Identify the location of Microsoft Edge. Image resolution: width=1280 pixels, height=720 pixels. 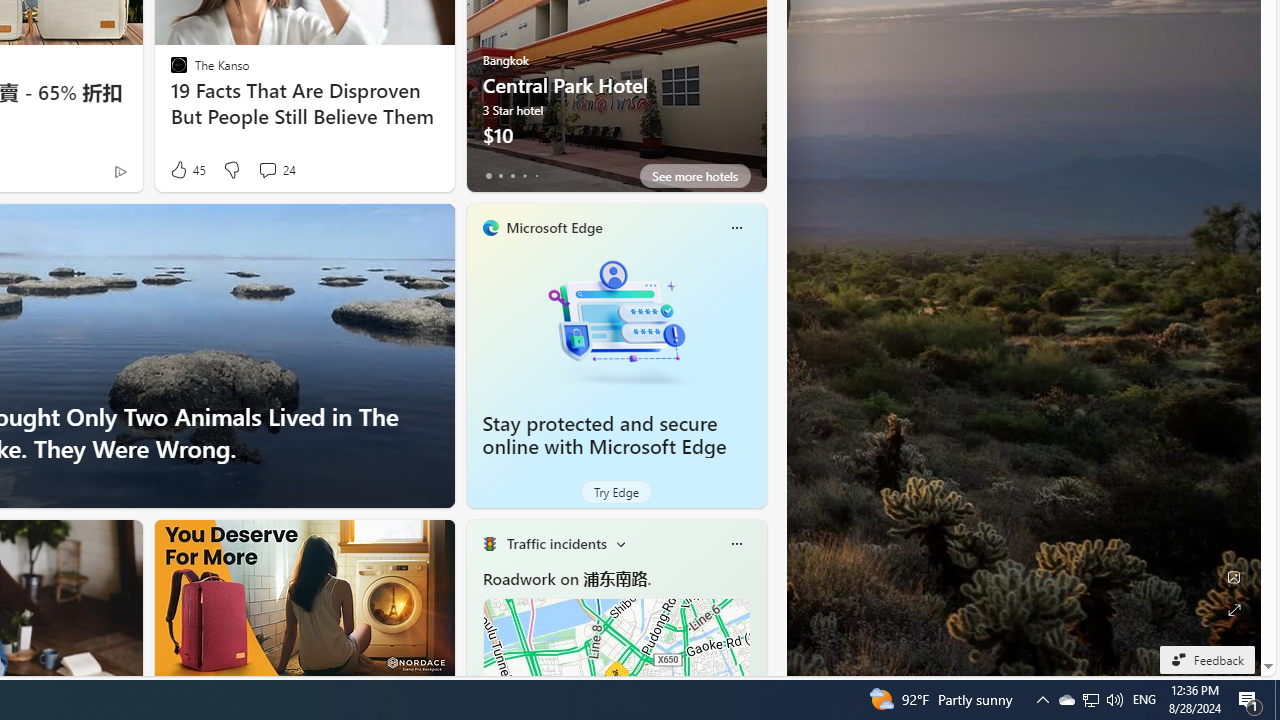
(554, 227).